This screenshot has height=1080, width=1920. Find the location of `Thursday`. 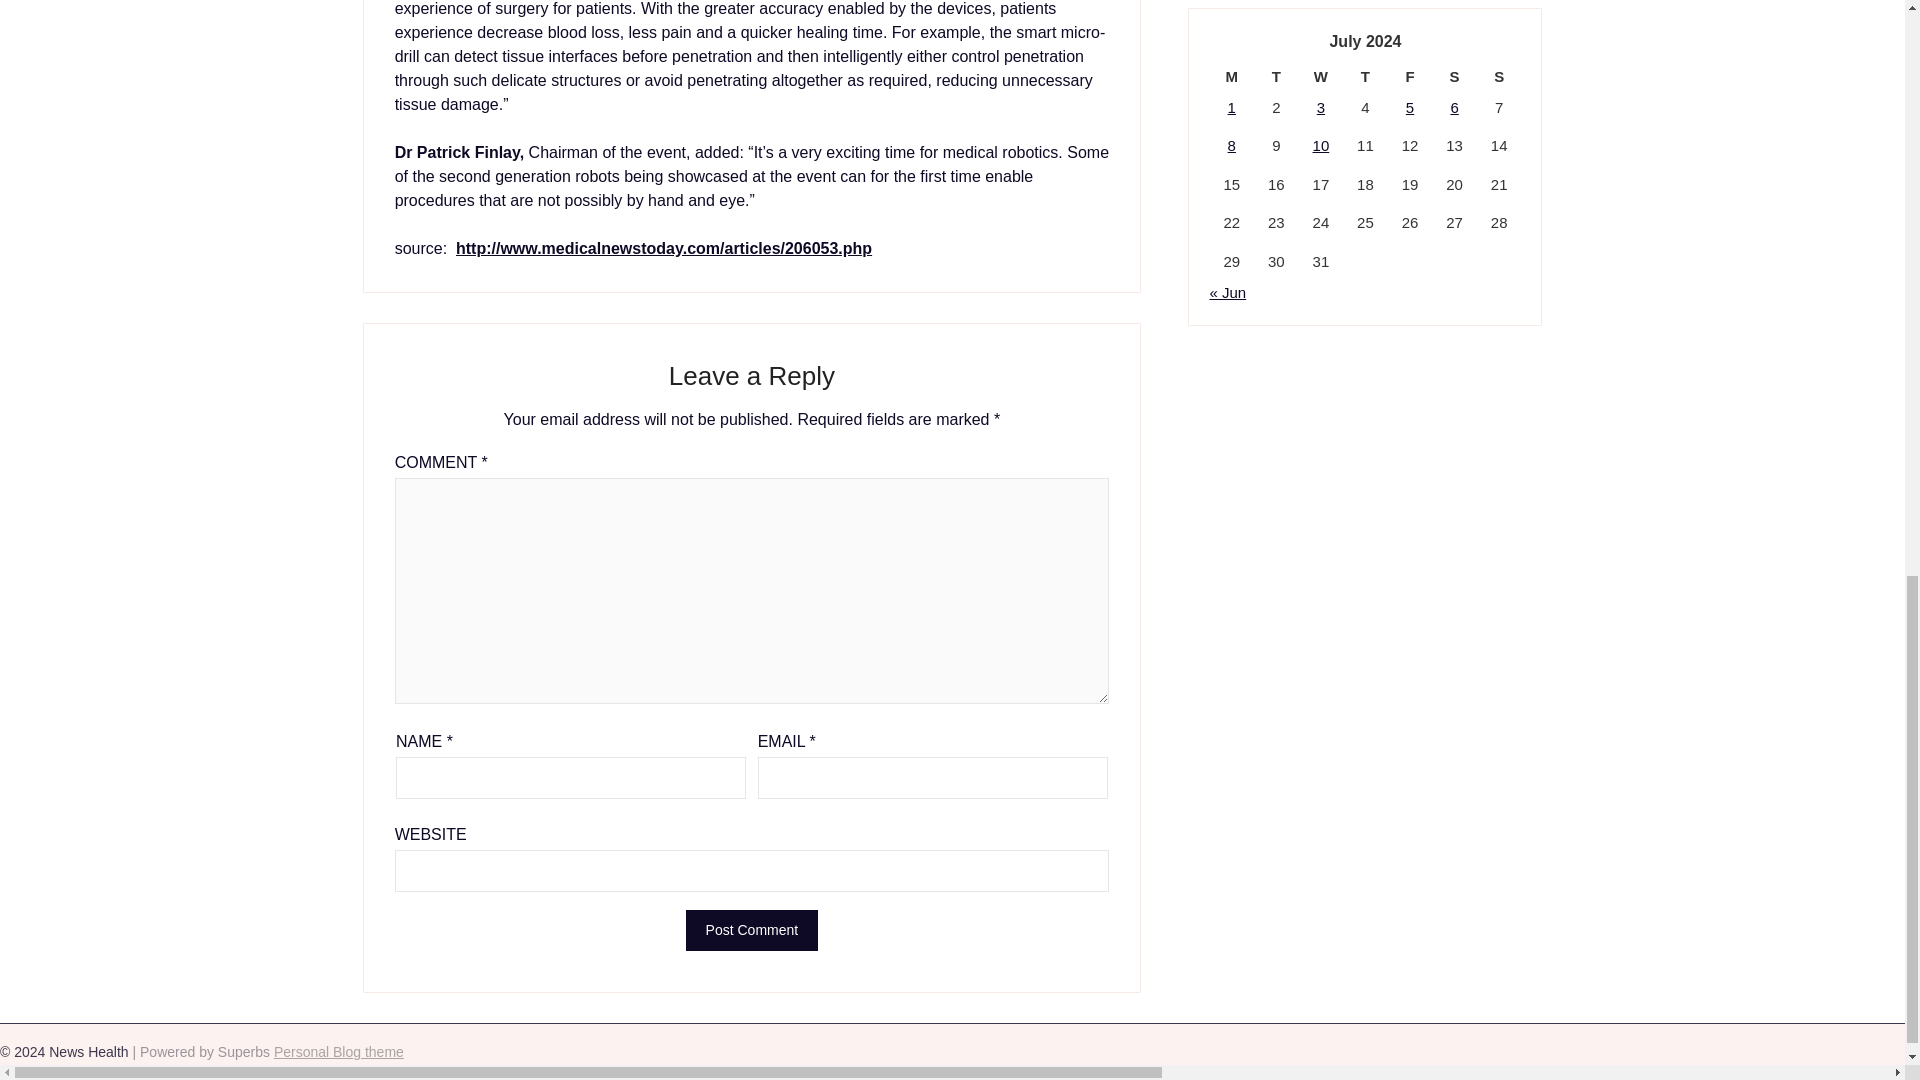

Thursday is located at coordinates (1365, 76).